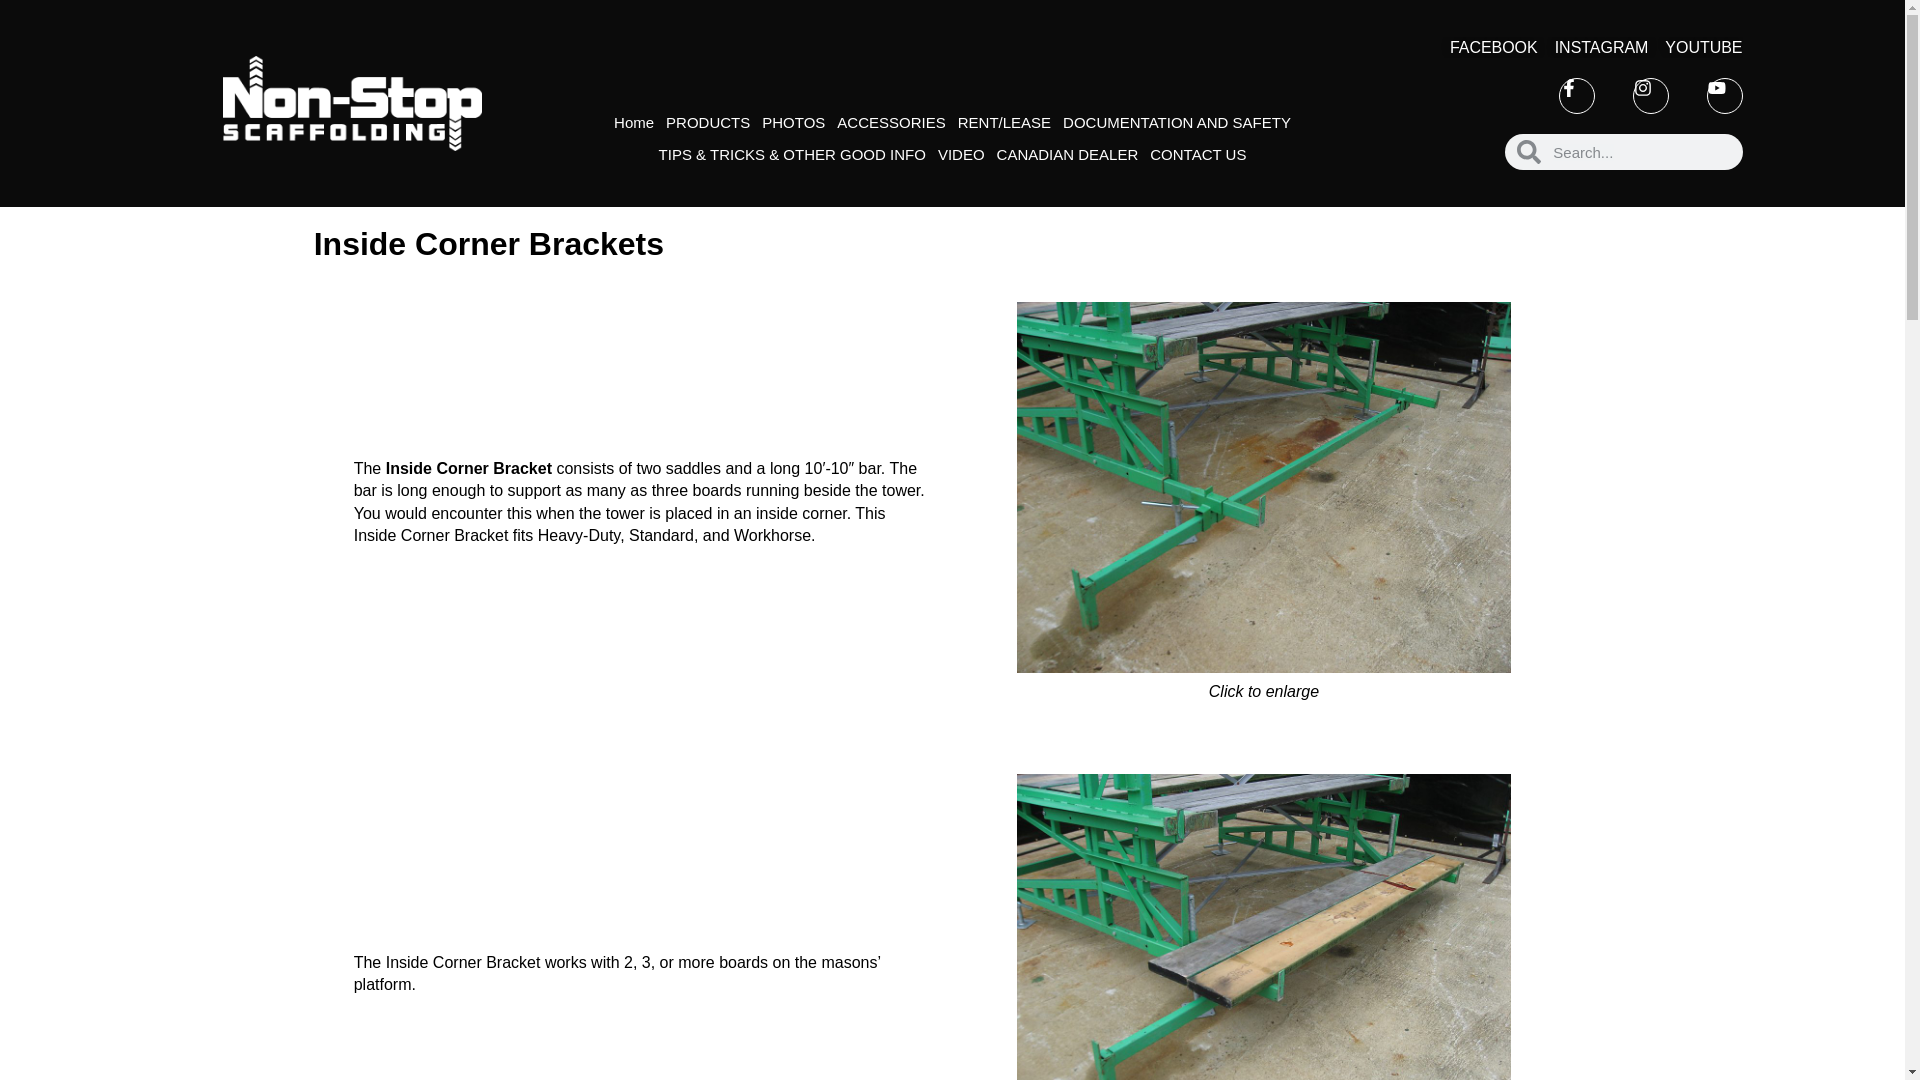 The height and width of the screenshot is (1080, 1920). Describe the element at coordinates (1067, 154) in the screenshot. I see `CANADIAN DEALER` at that location.